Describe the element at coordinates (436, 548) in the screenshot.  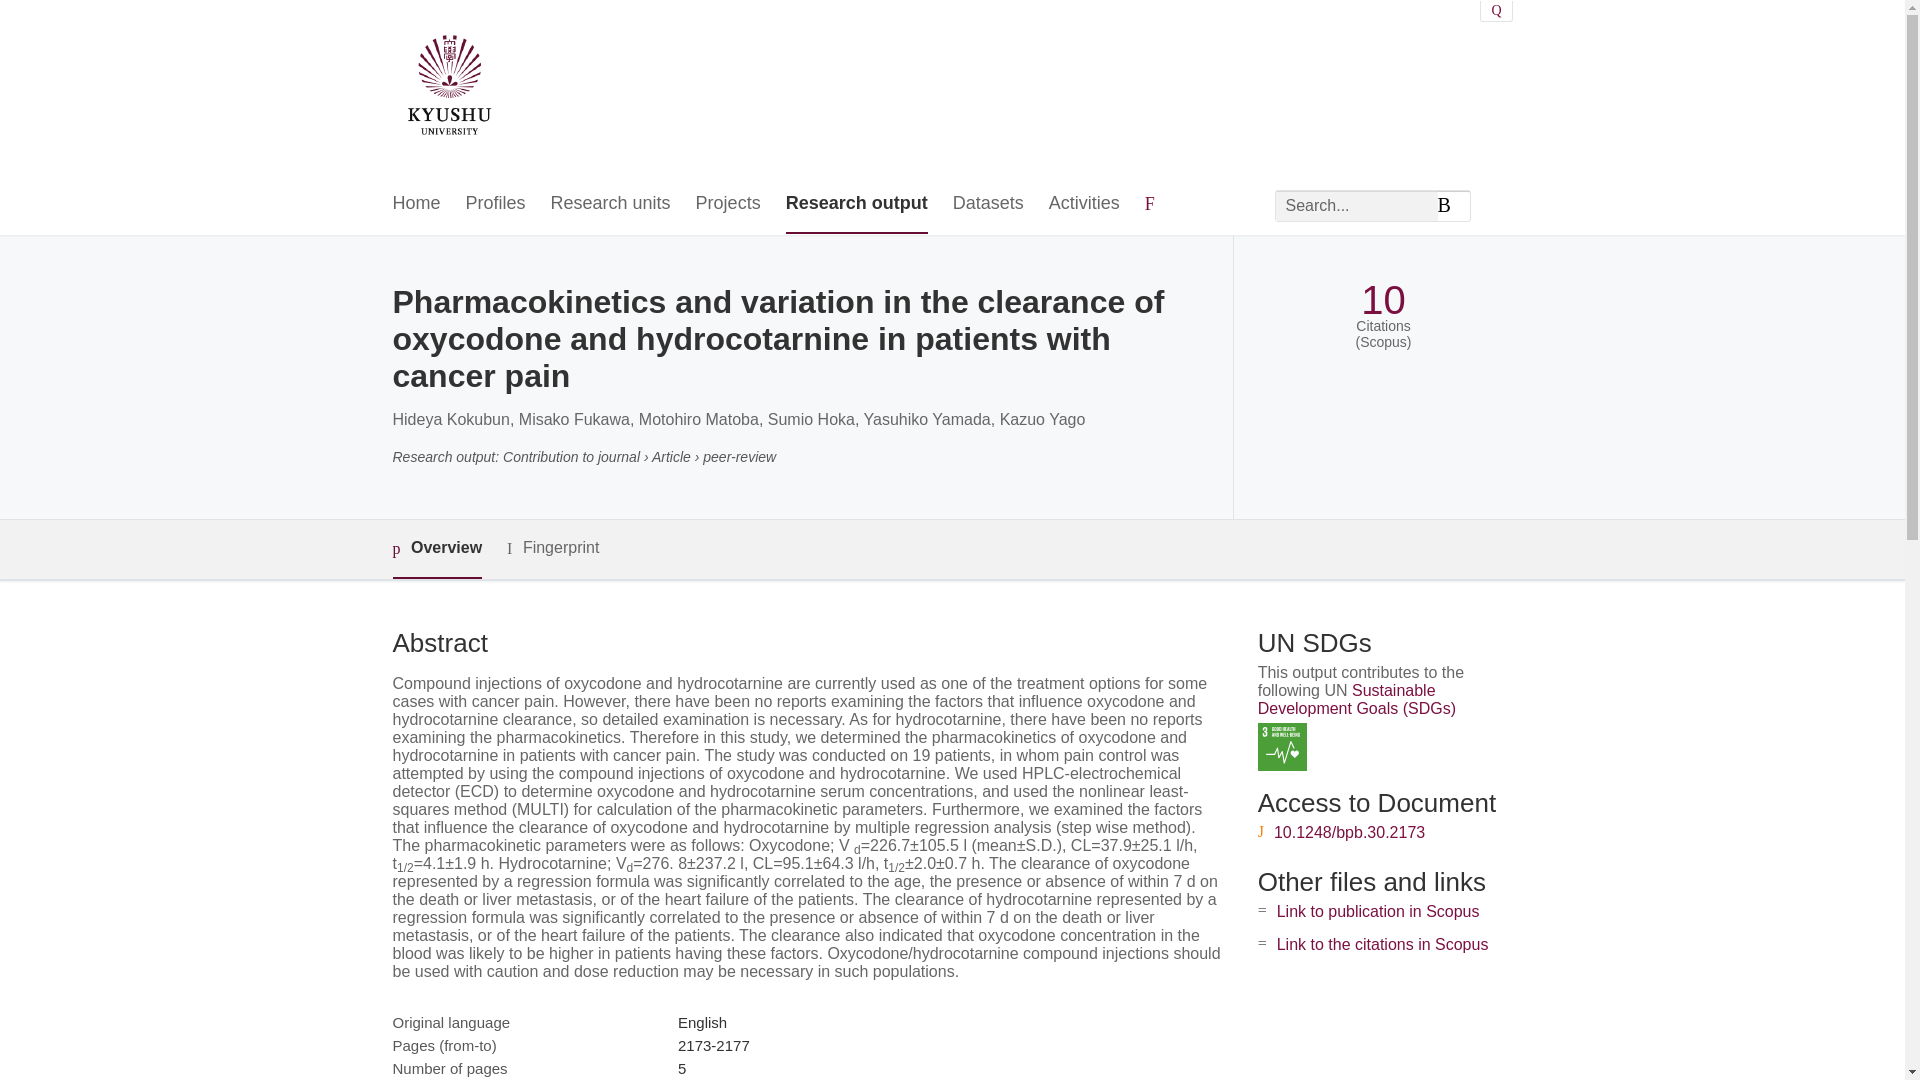
I see `Overview` at that location.